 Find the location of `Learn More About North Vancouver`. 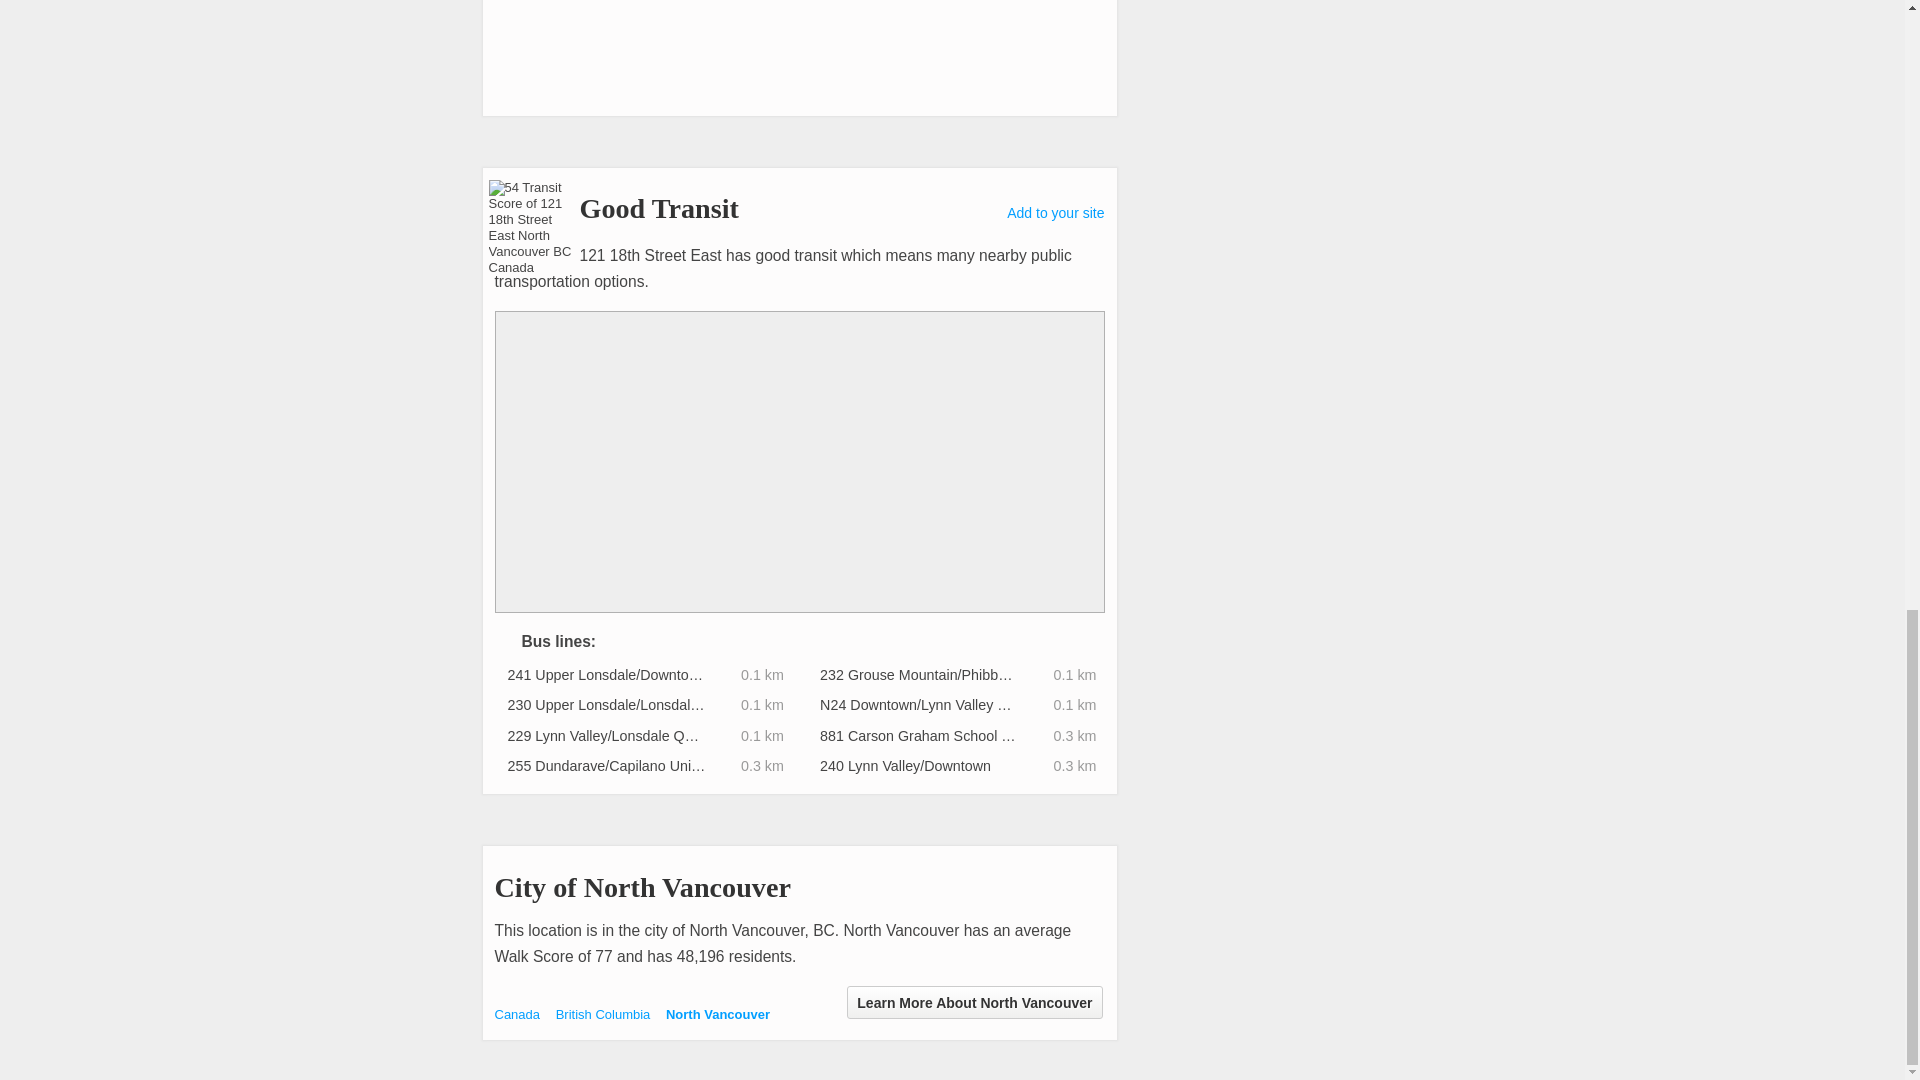

Learn More About North Vancouver is located at coordinates (974, 1002).